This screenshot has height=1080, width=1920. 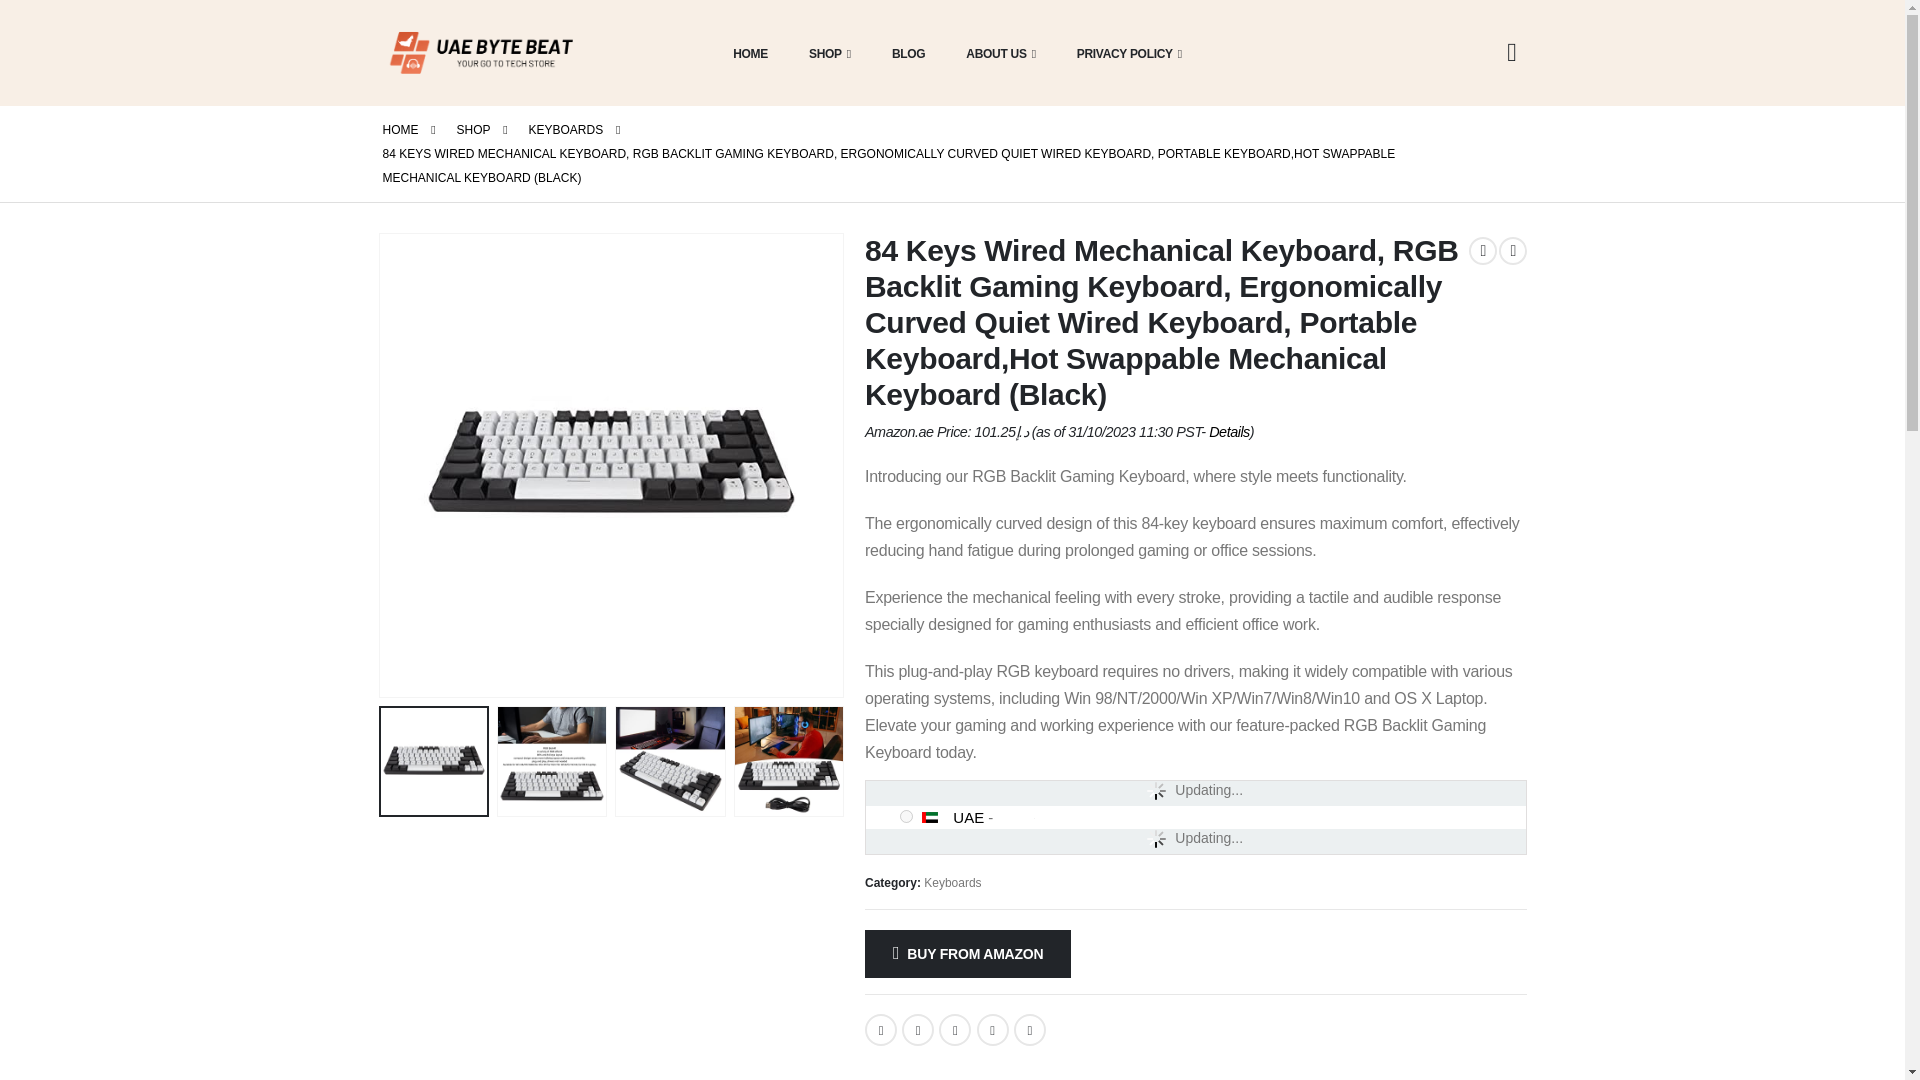 I want to click on SHOP, so click(x=472, y=129).